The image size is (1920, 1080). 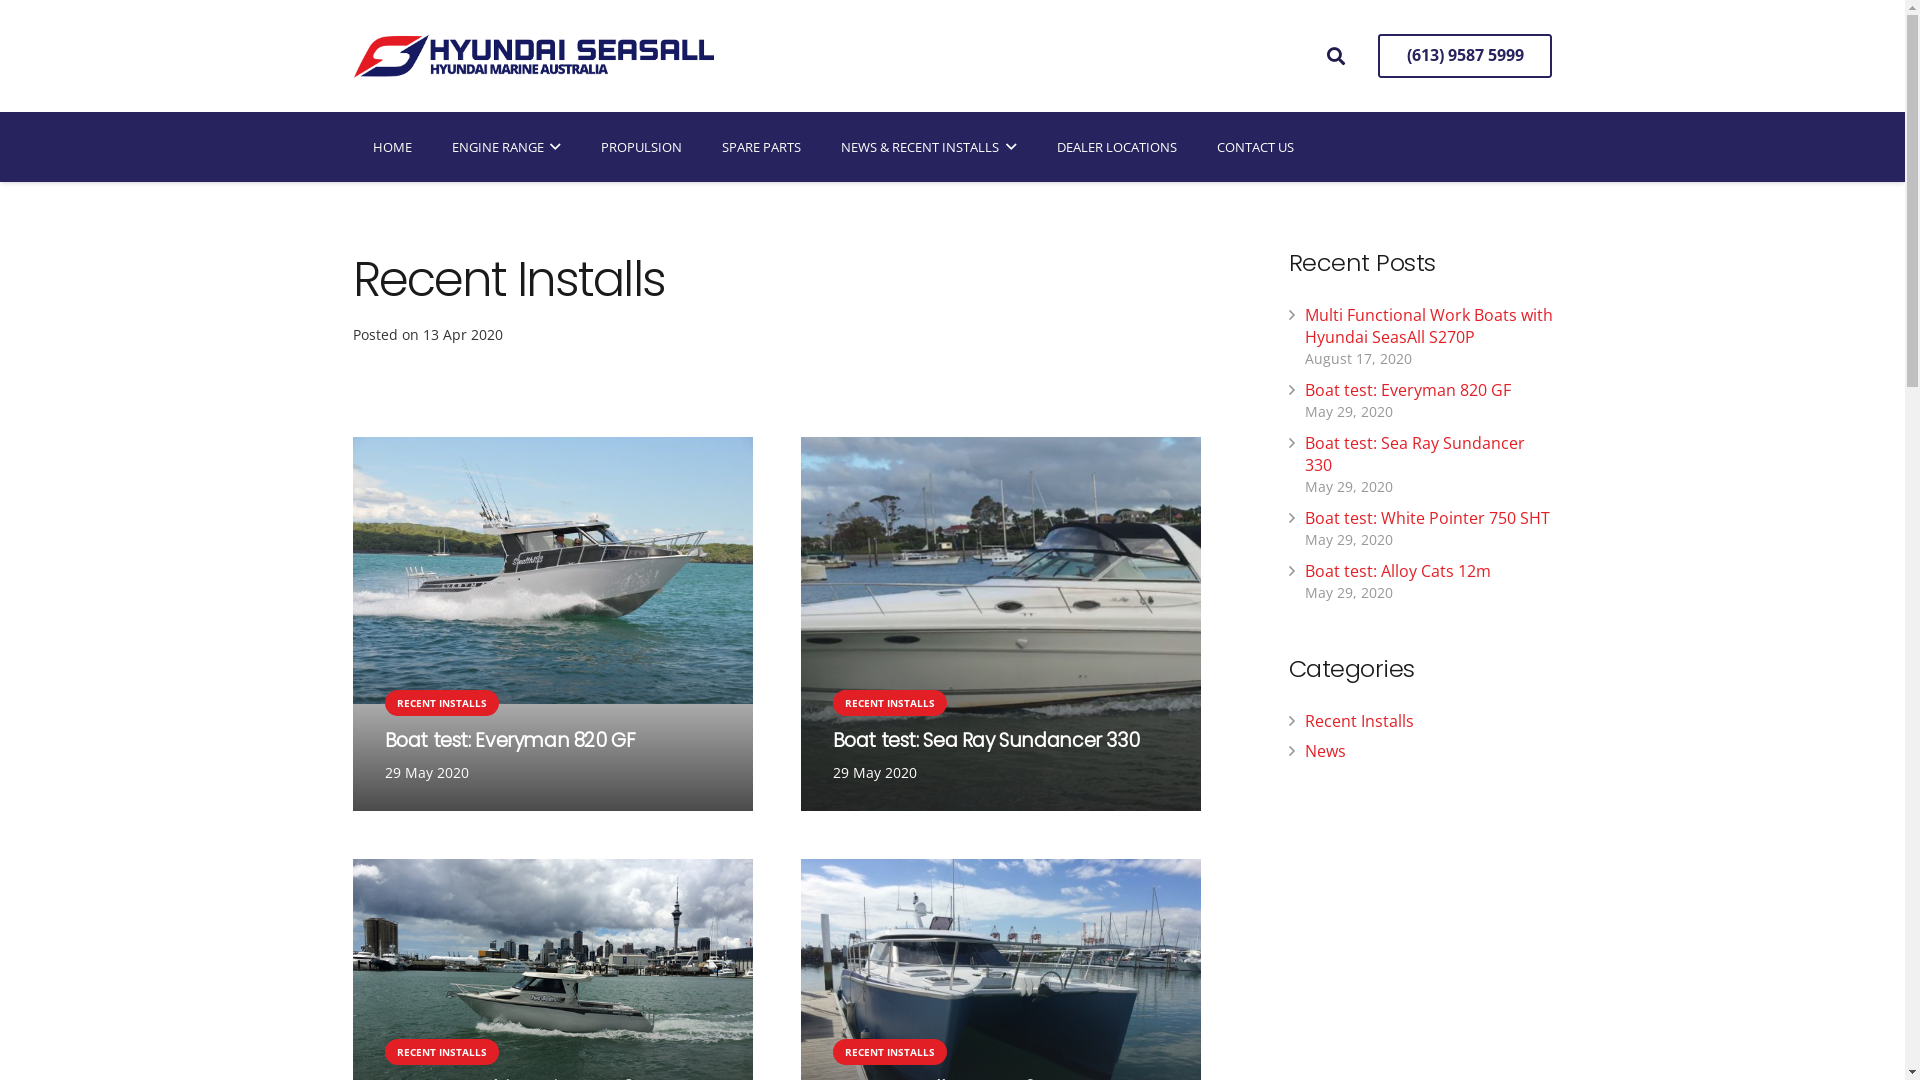 What do you see at coordinates (1466, 56) in the screenshot?
I see `(613) 9587 5999` at bounding box center [1466, 56].